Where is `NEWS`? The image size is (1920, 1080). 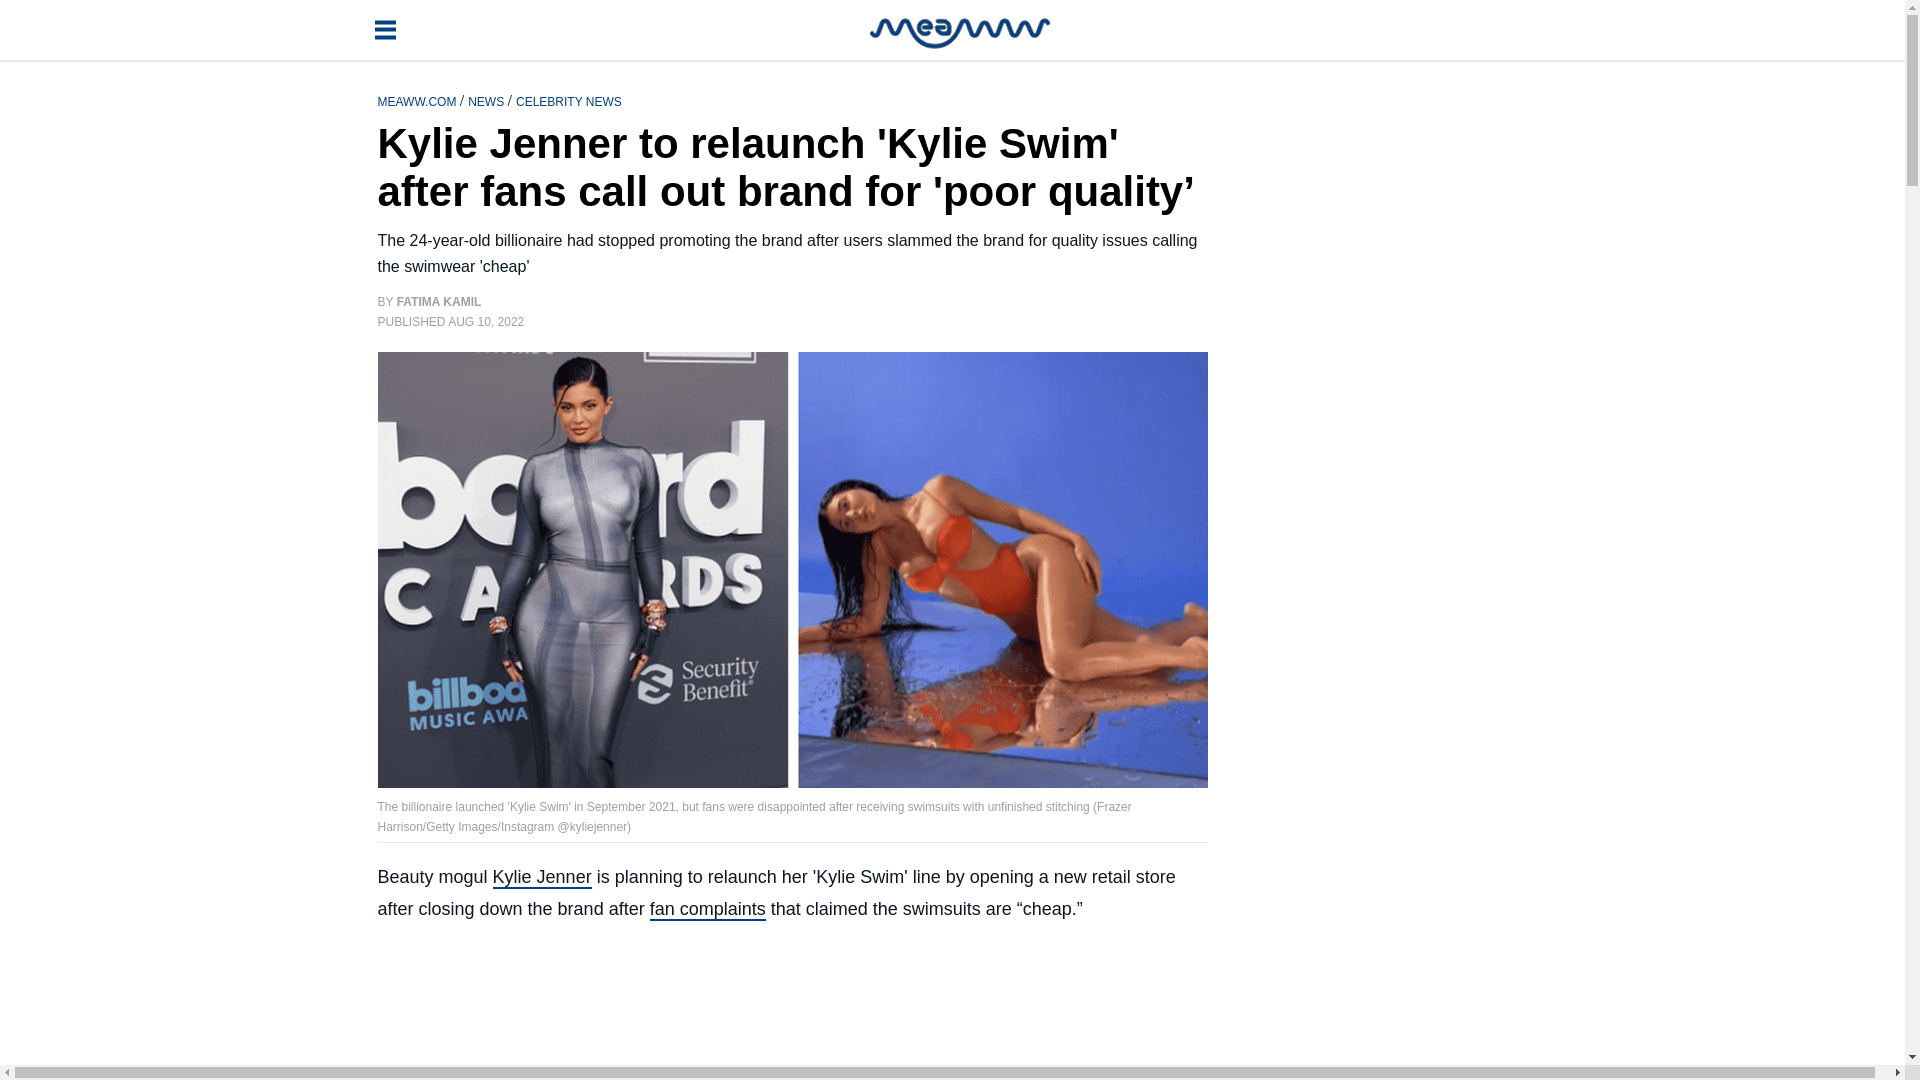 NEWS is located at coordinates (487, 100).